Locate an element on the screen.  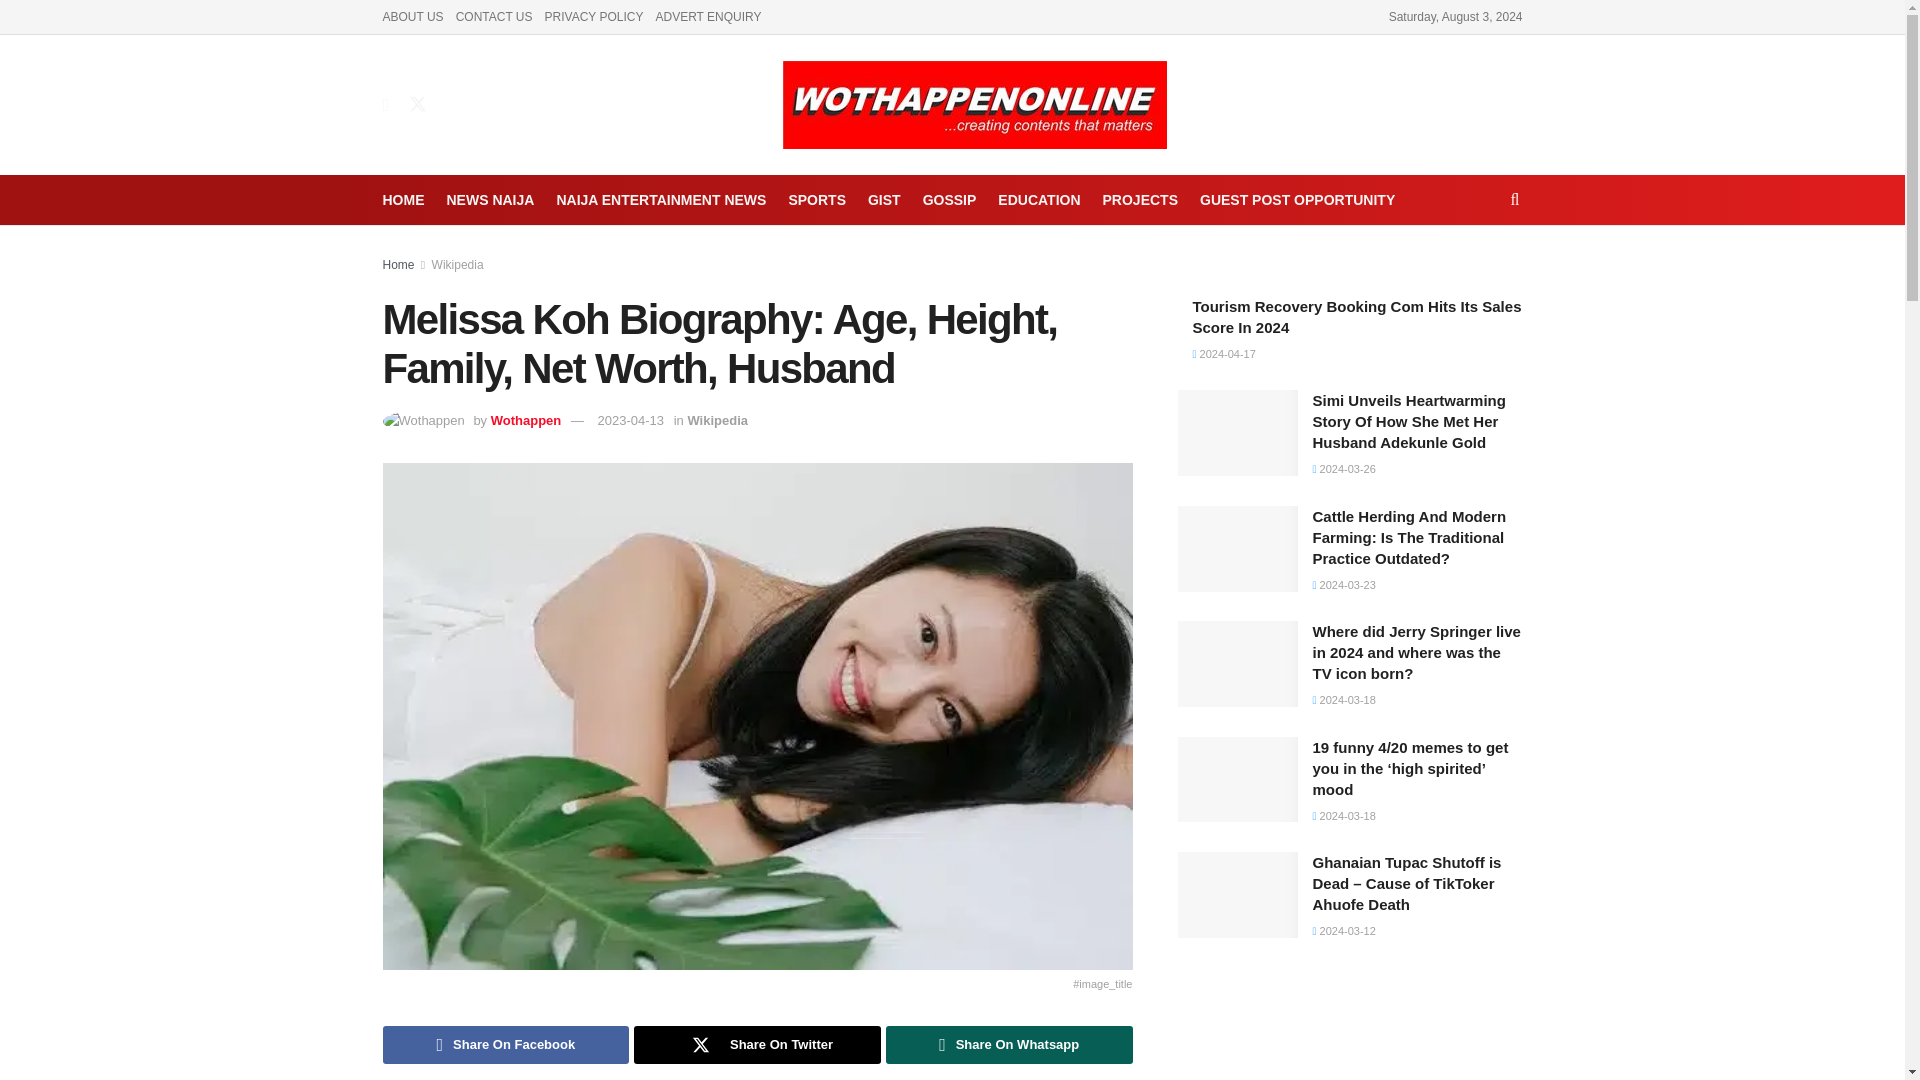
CONTACT US is located at coordinates (494, 16).